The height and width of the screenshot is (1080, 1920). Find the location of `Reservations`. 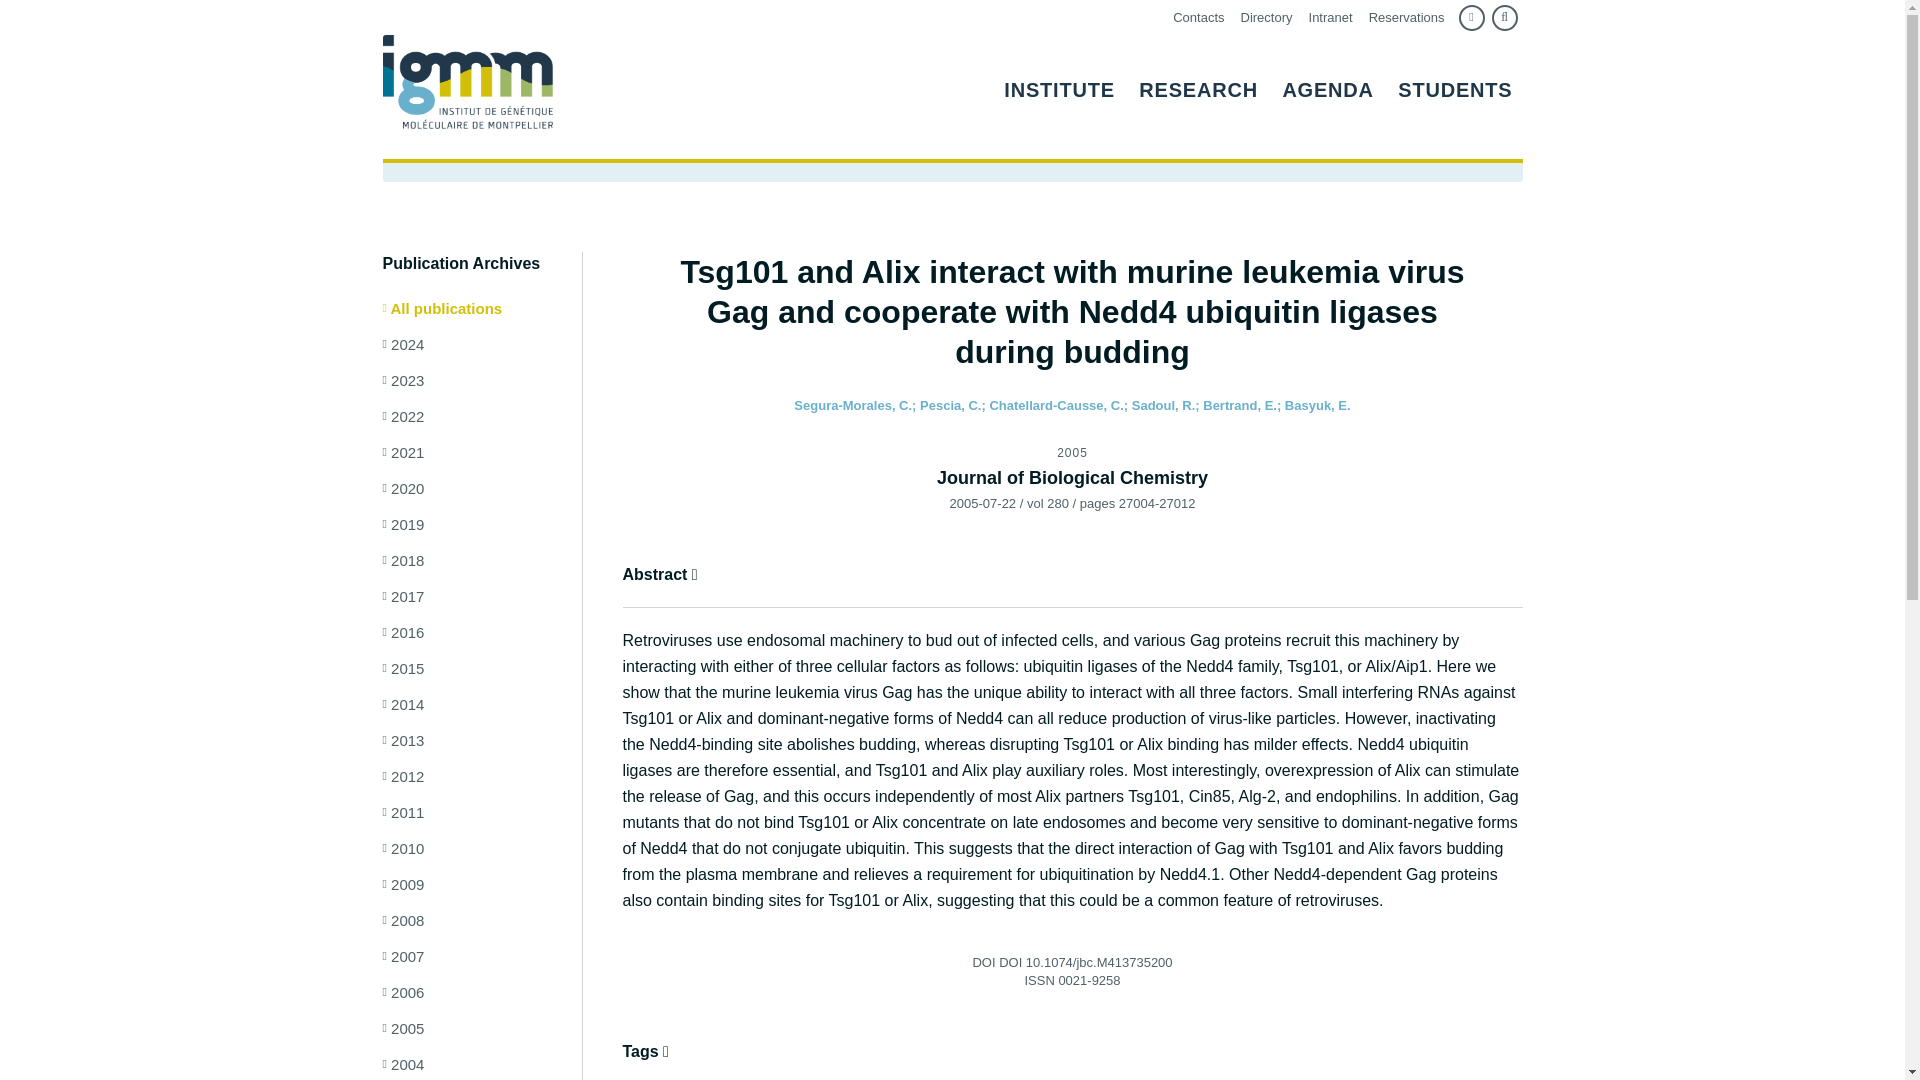

Reservations is located at coordinates (1406, 18).